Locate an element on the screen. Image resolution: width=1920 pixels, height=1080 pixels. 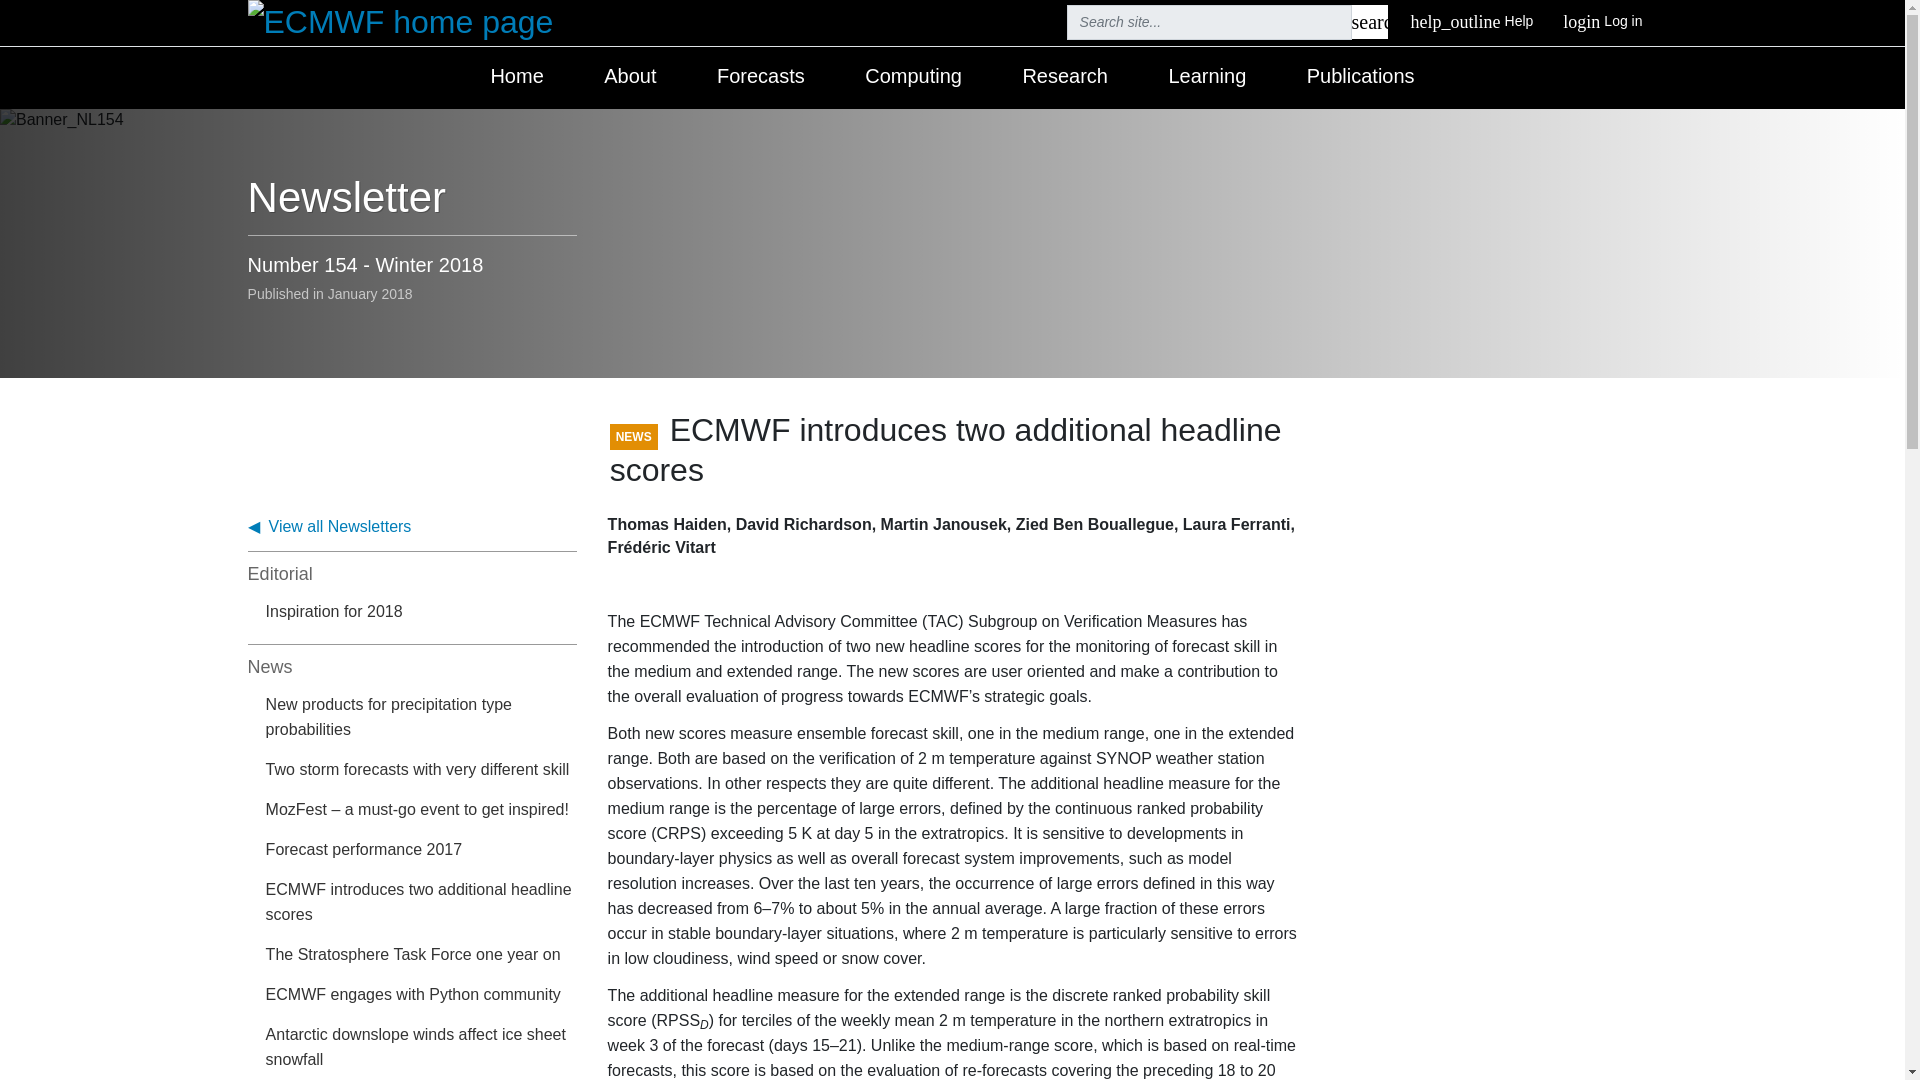
About is located at coordinates (1370, 22).